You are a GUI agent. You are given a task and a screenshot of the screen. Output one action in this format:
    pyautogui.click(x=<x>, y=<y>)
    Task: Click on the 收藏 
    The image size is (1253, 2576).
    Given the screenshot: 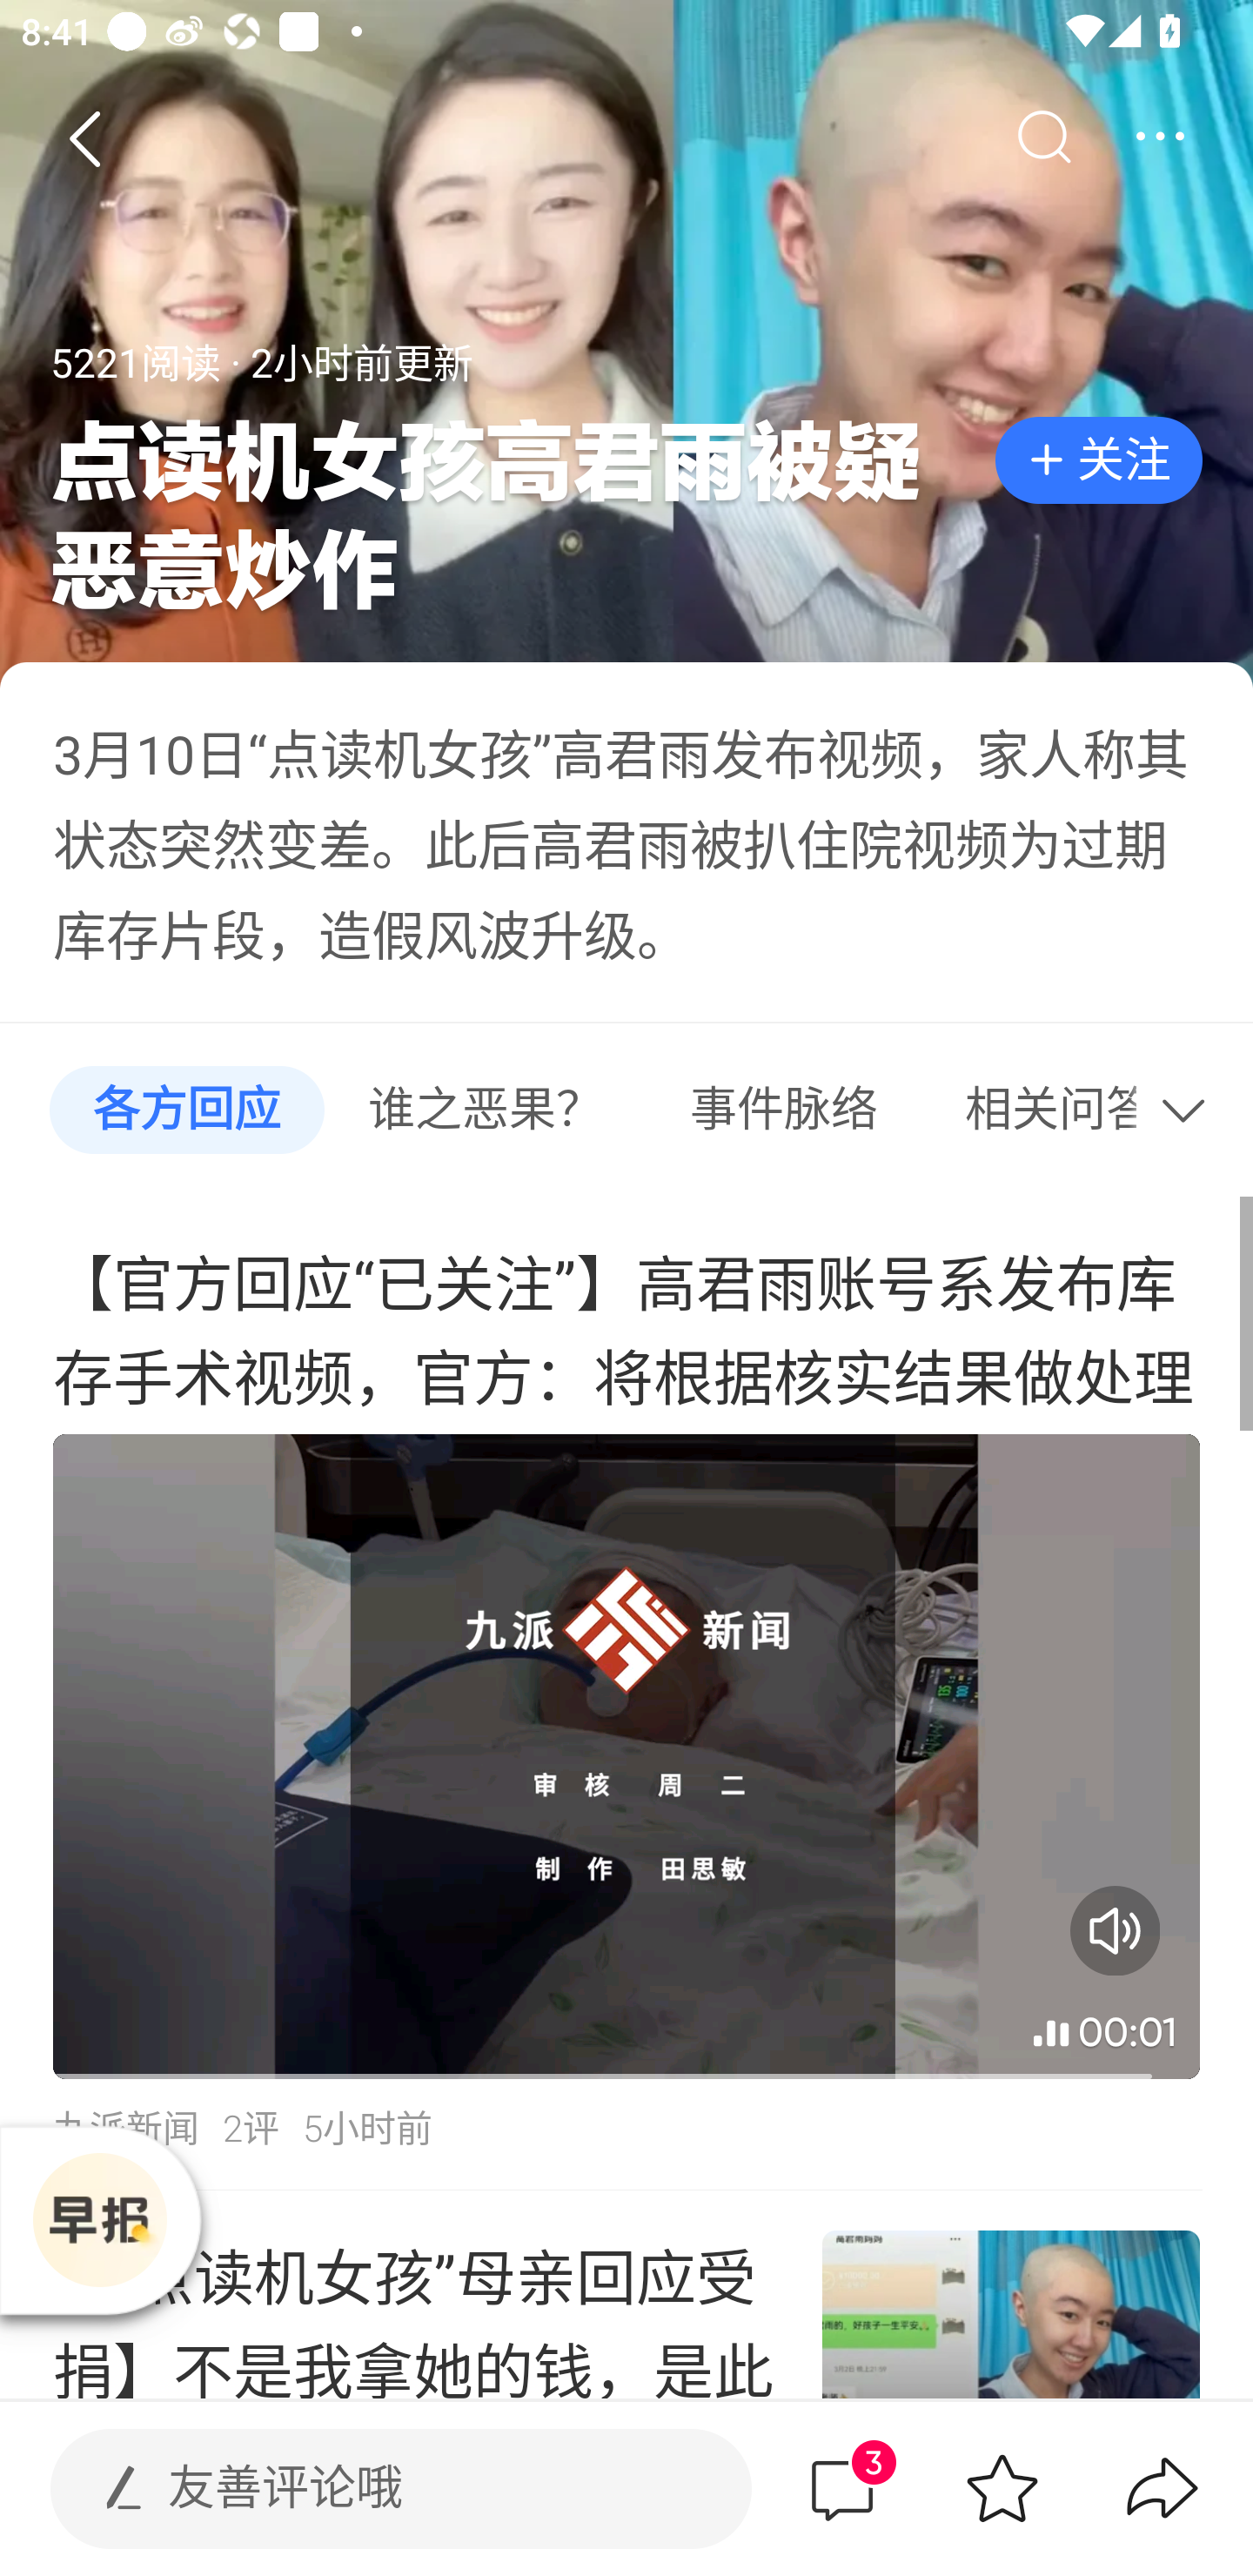 What is the action you would take?
    pyautogui.click(x=1002, y=2488)
    